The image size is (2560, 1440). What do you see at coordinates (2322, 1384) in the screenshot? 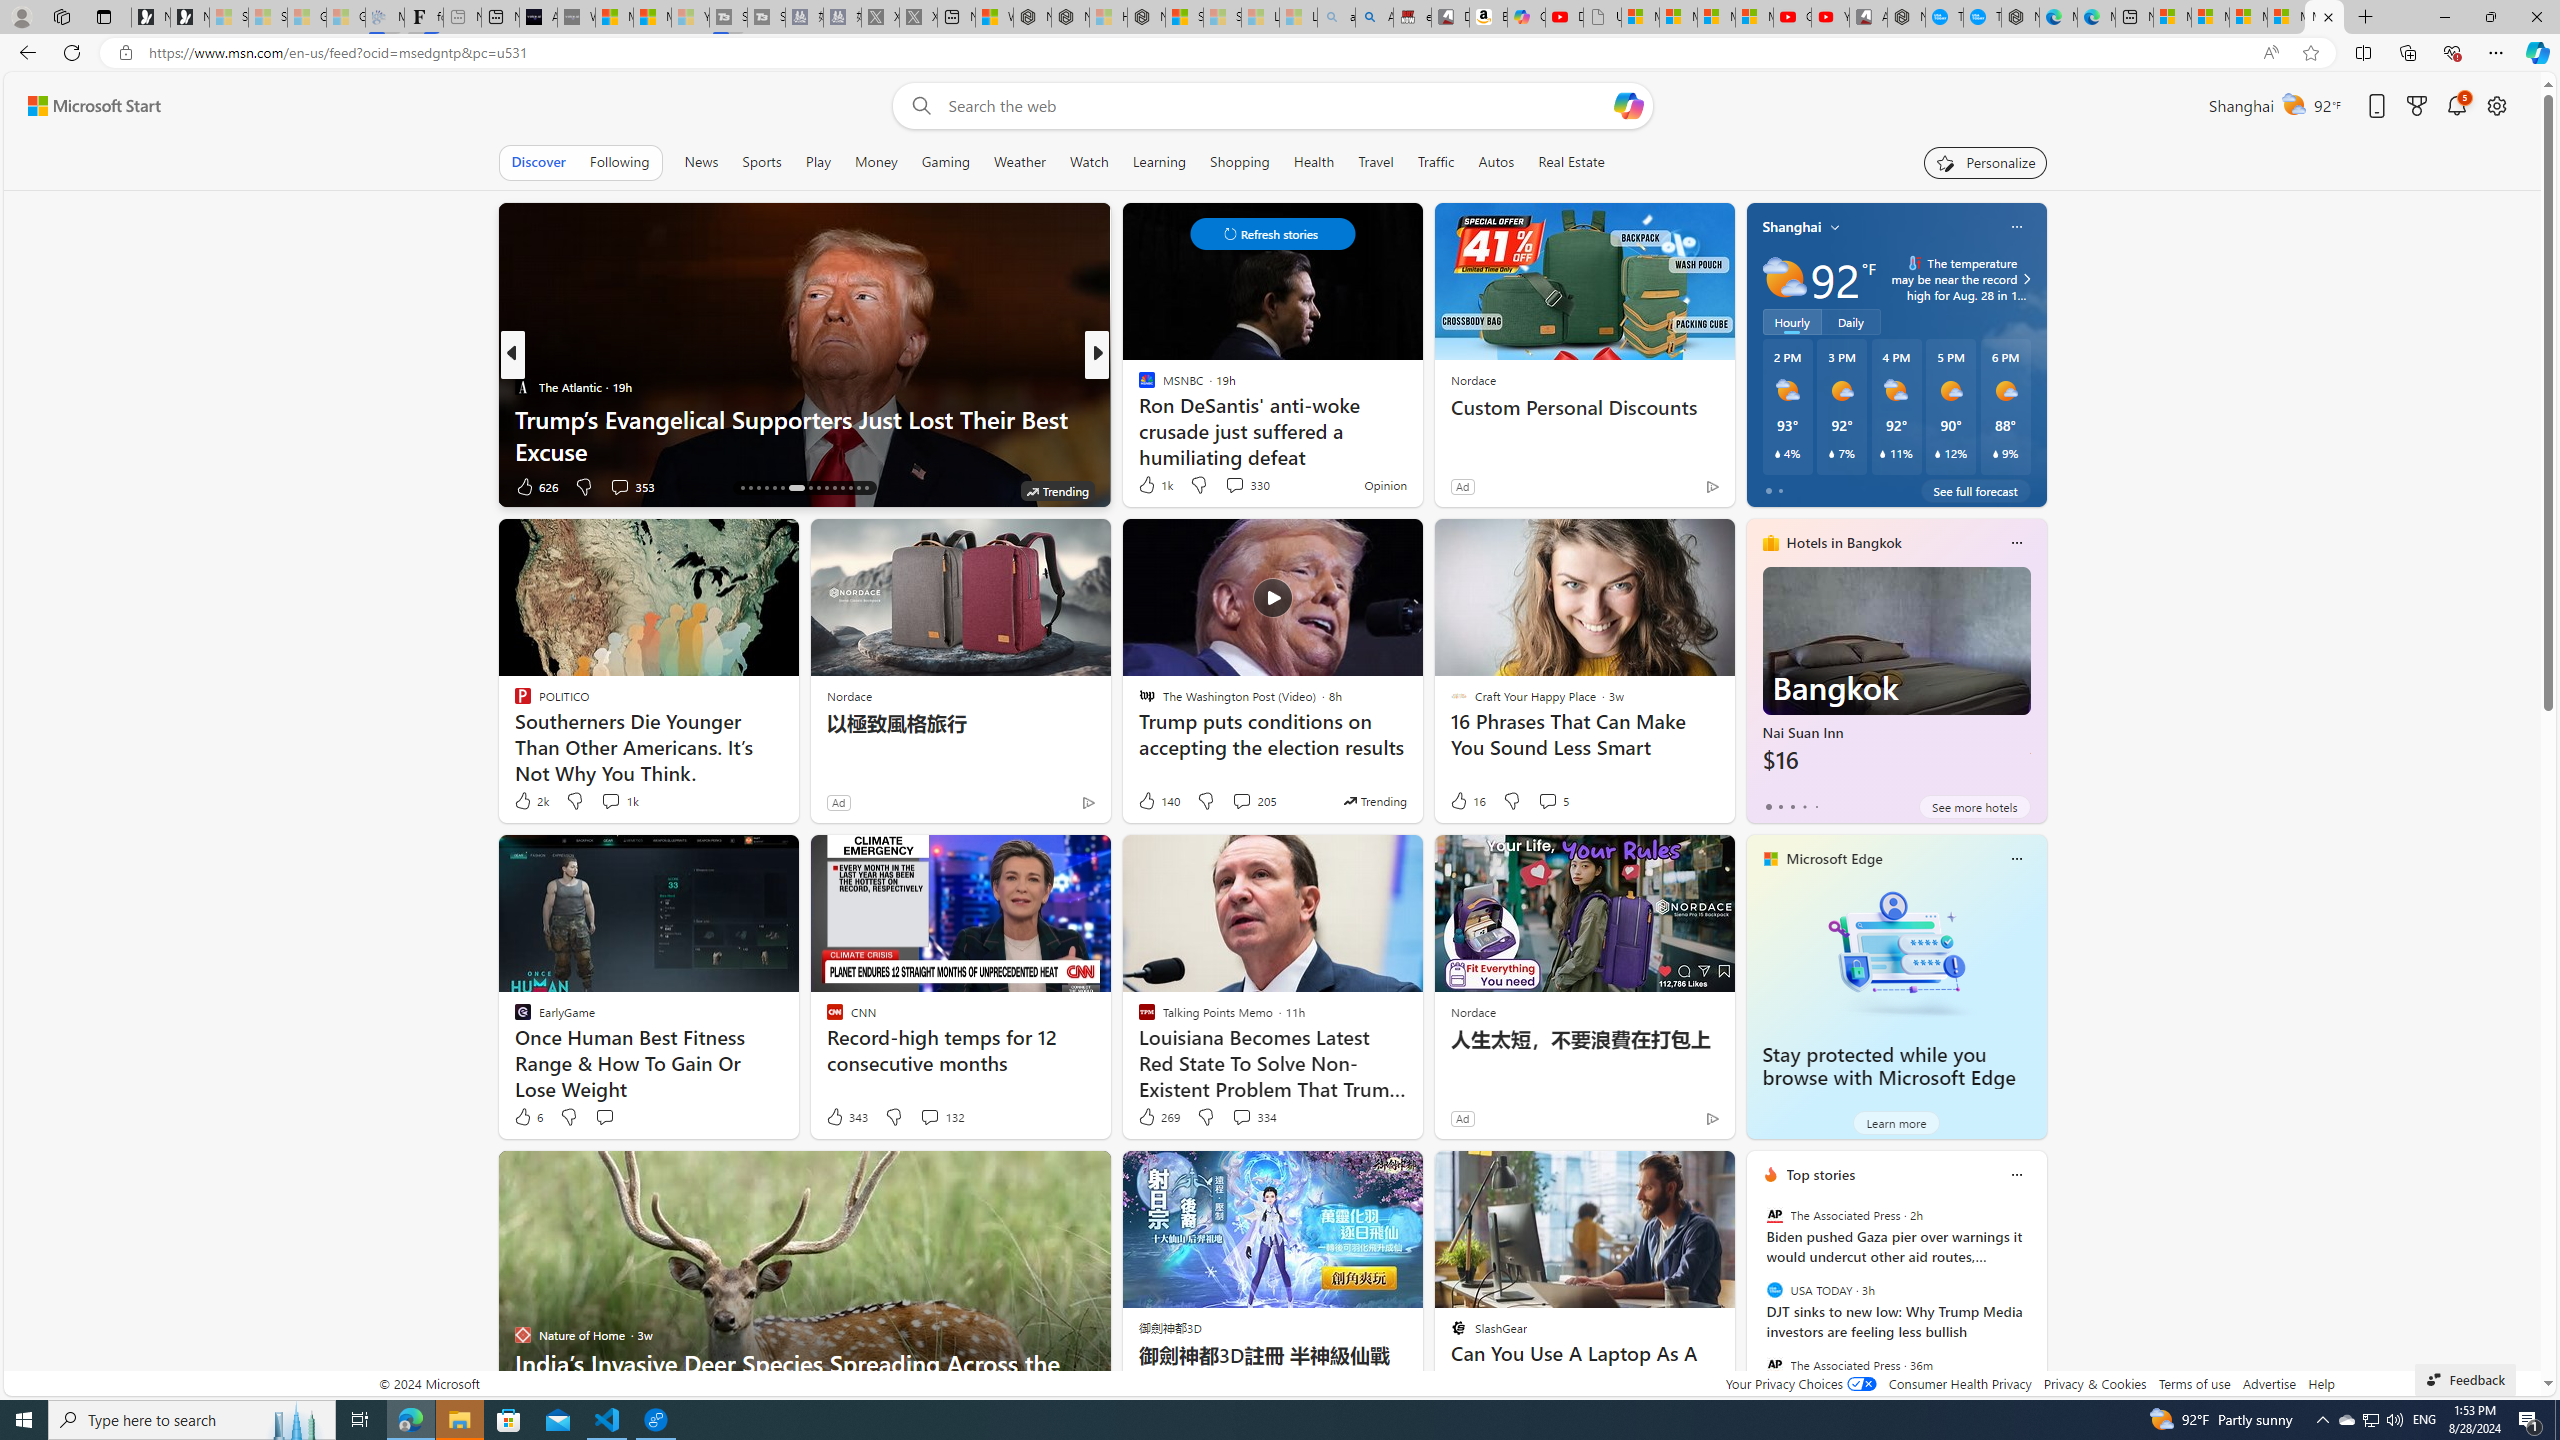
I see `Help` at bounding box center [2322, 1384].